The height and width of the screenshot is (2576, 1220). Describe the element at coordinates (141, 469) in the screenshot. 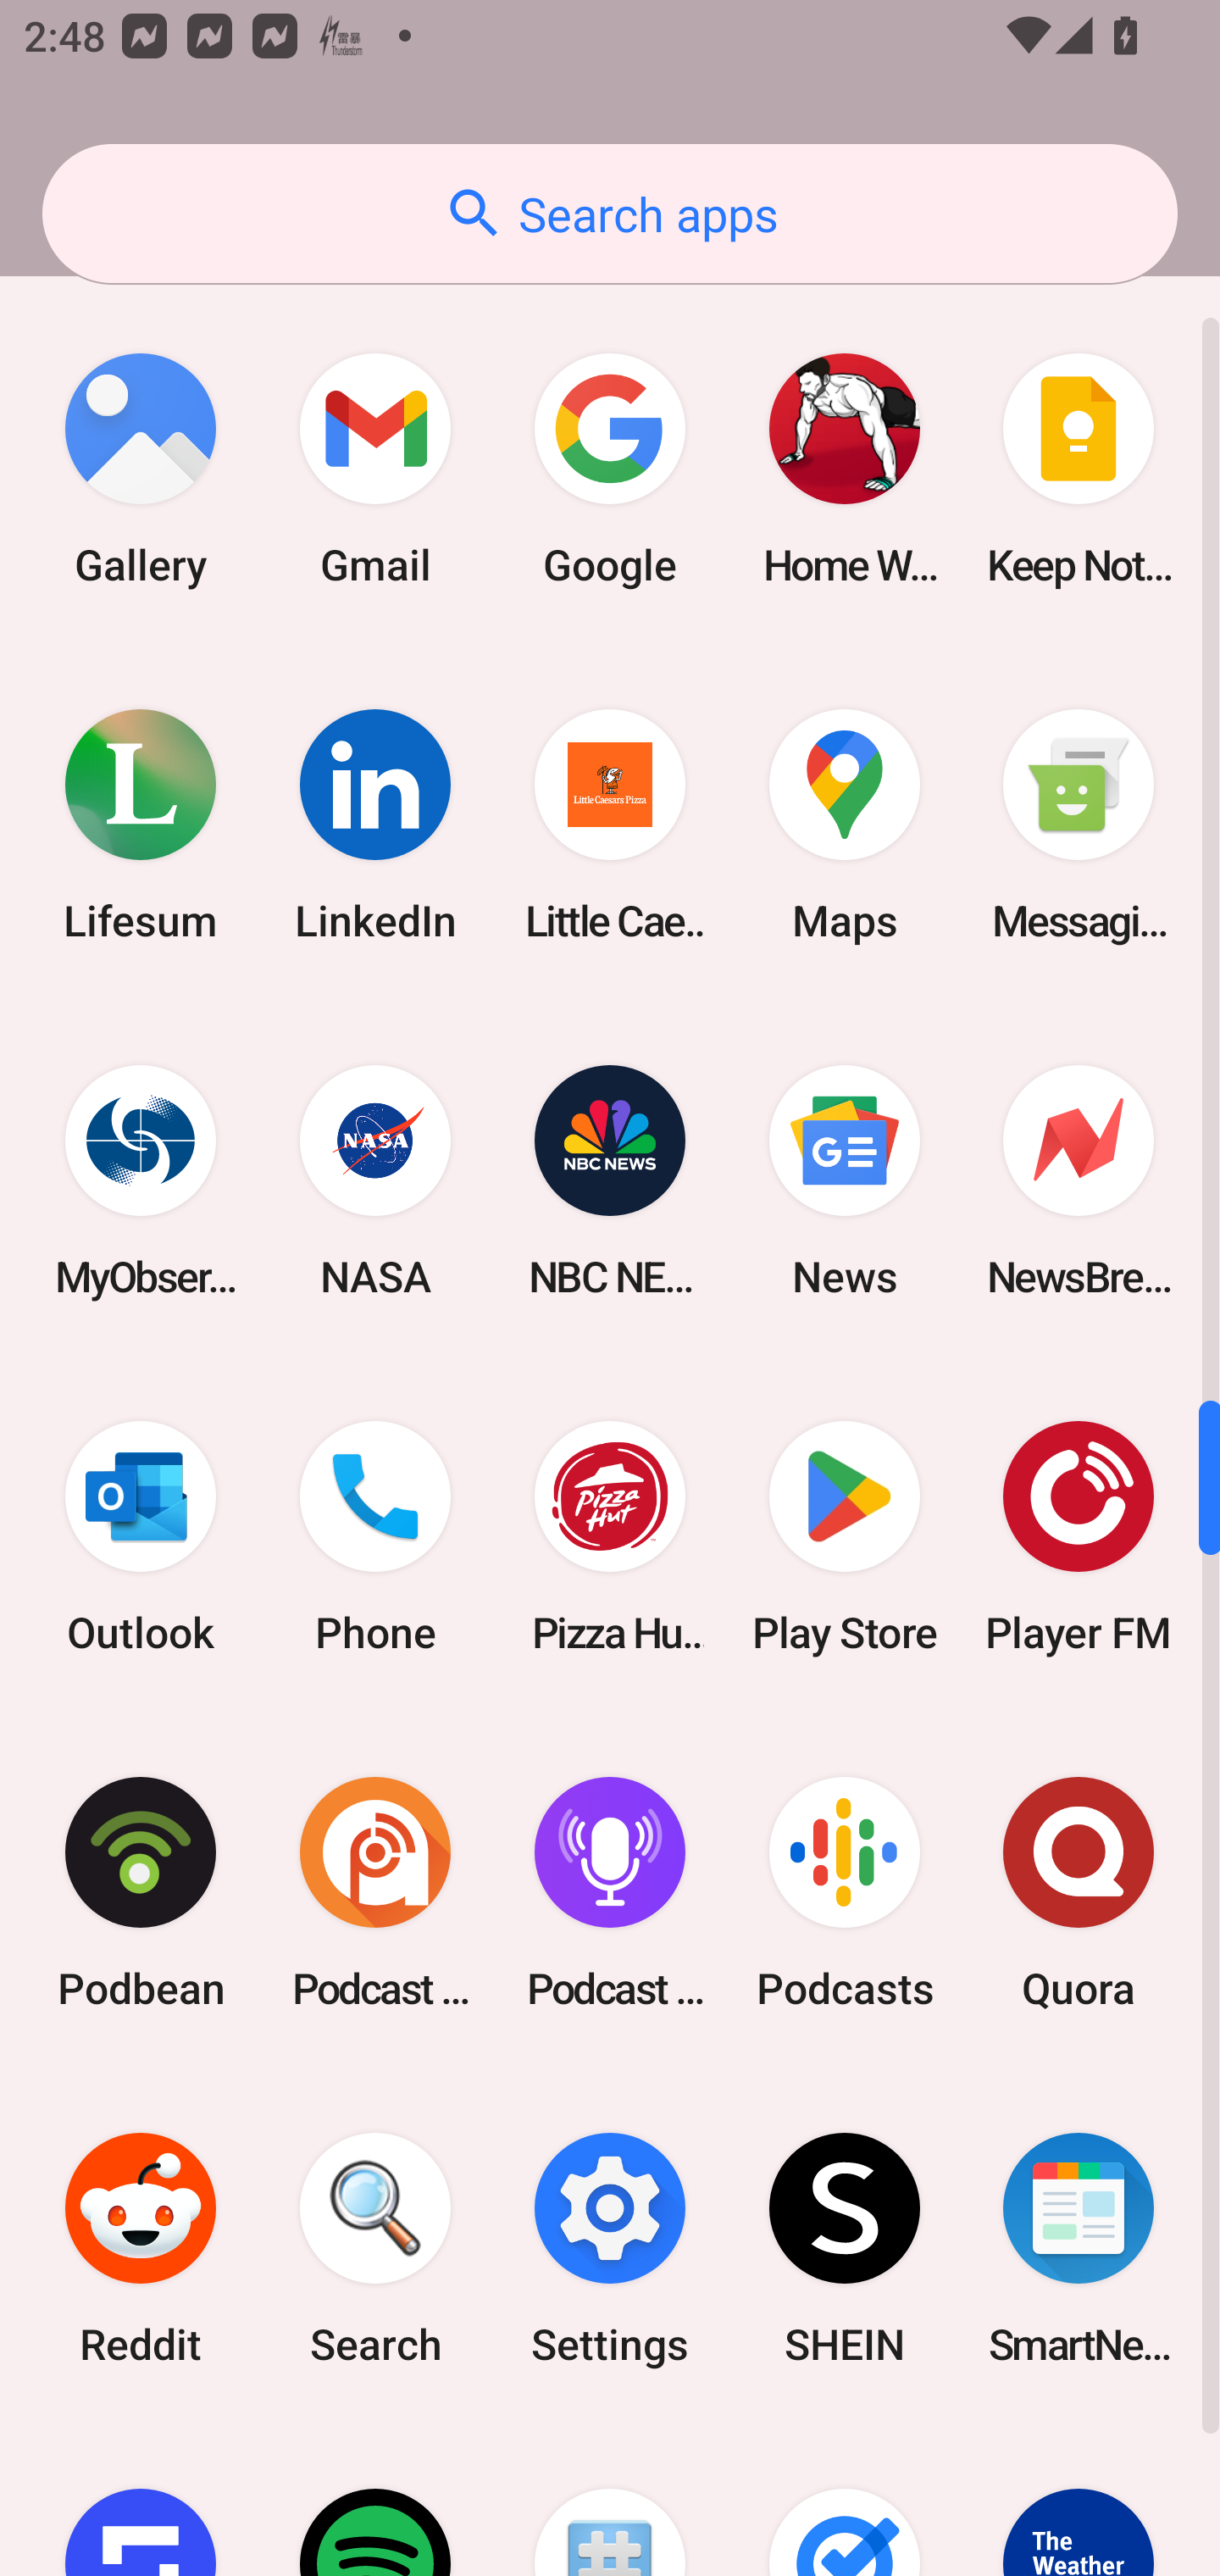

I see `Gallery` at that location.